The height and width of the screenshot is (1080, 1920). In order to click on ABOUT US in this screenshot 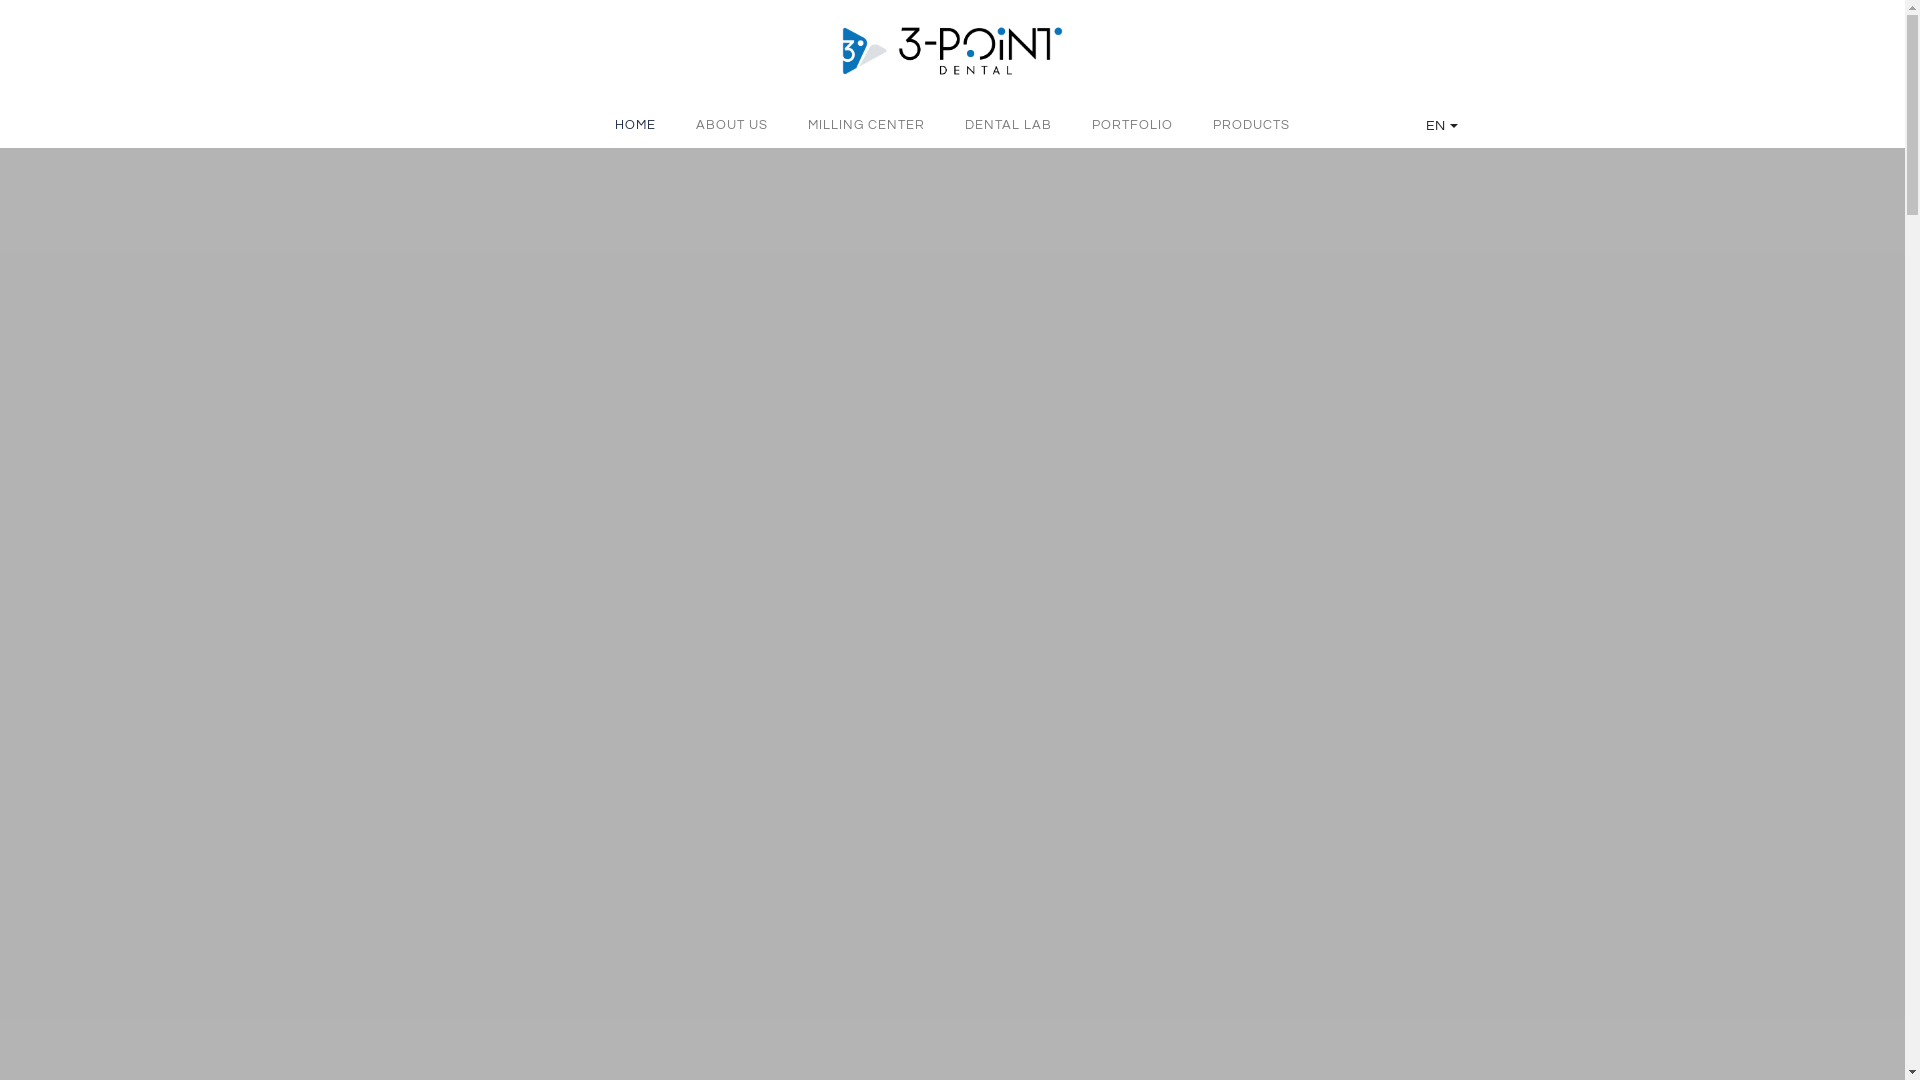, I will do `click(732, 126)`.